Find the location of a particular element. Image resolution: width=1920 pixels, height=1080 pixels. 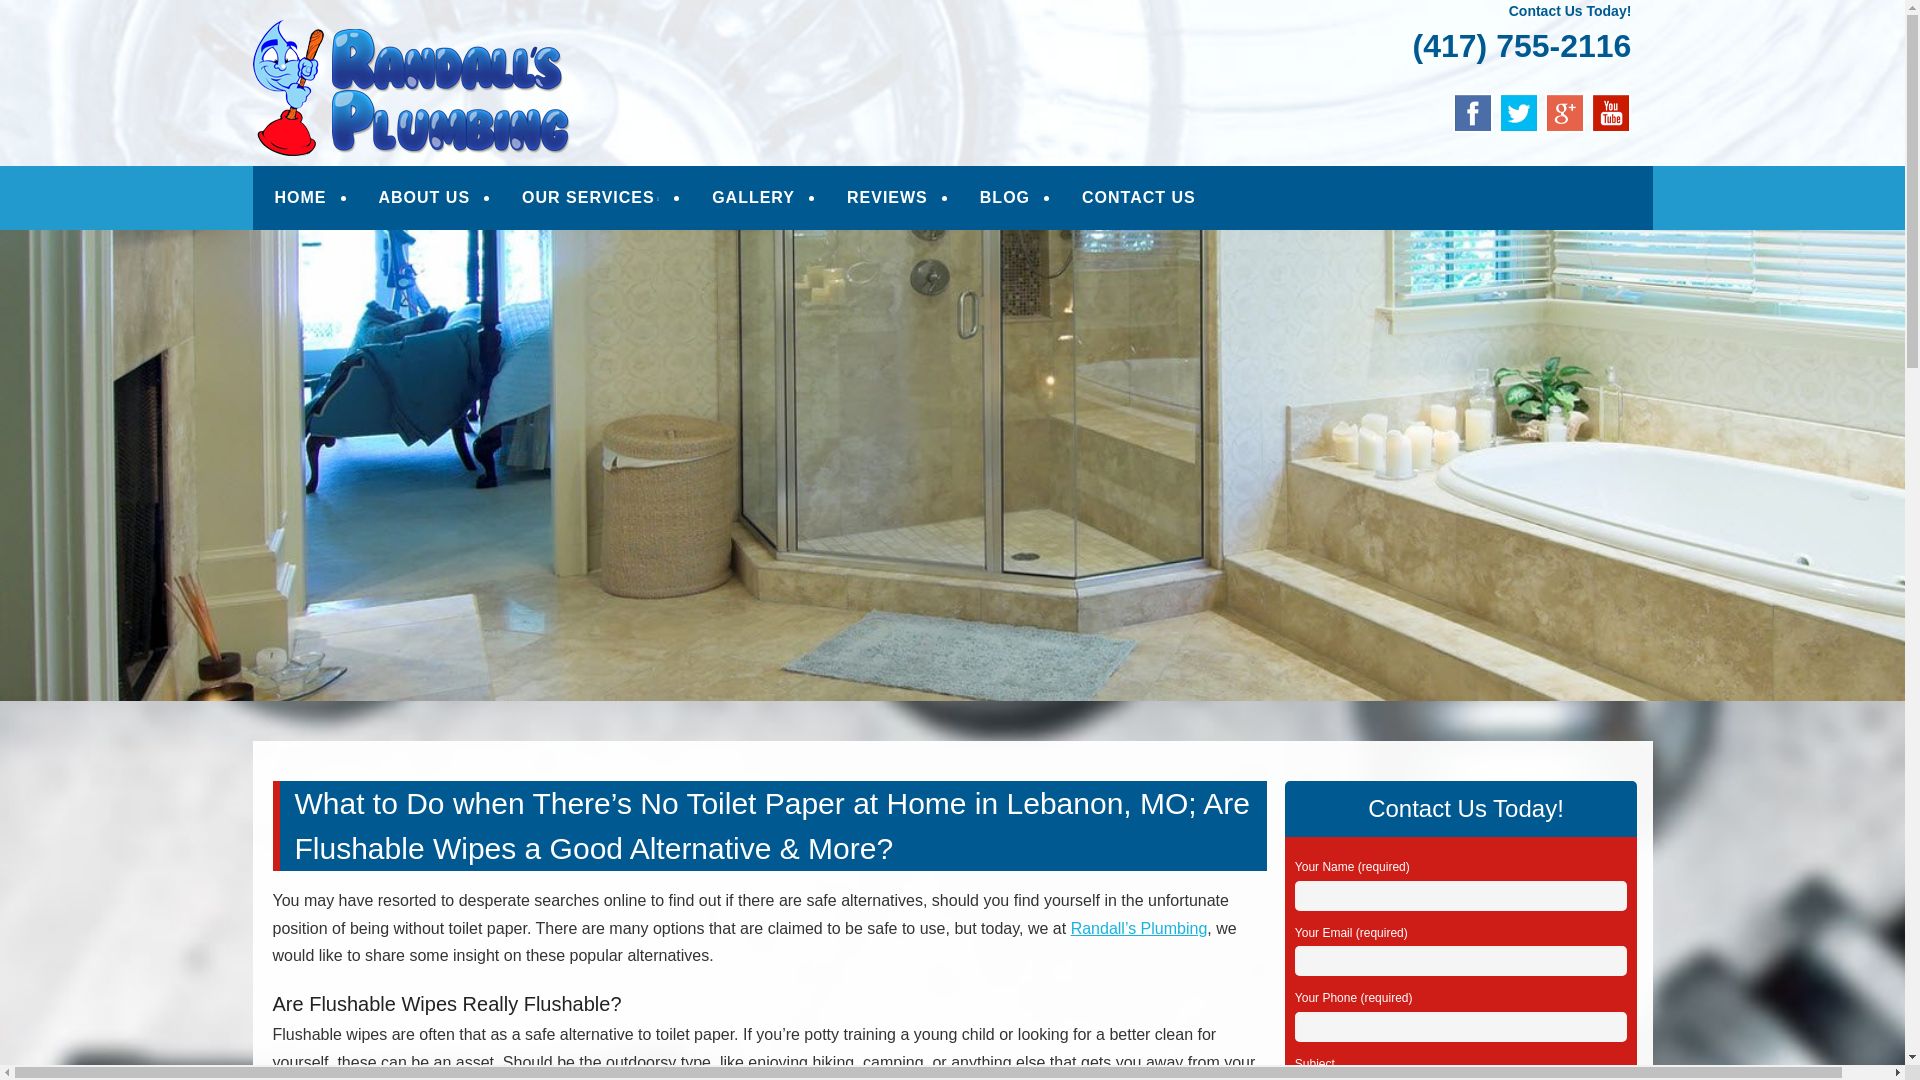

CONTACT US is located at coordinates (1138, 198).